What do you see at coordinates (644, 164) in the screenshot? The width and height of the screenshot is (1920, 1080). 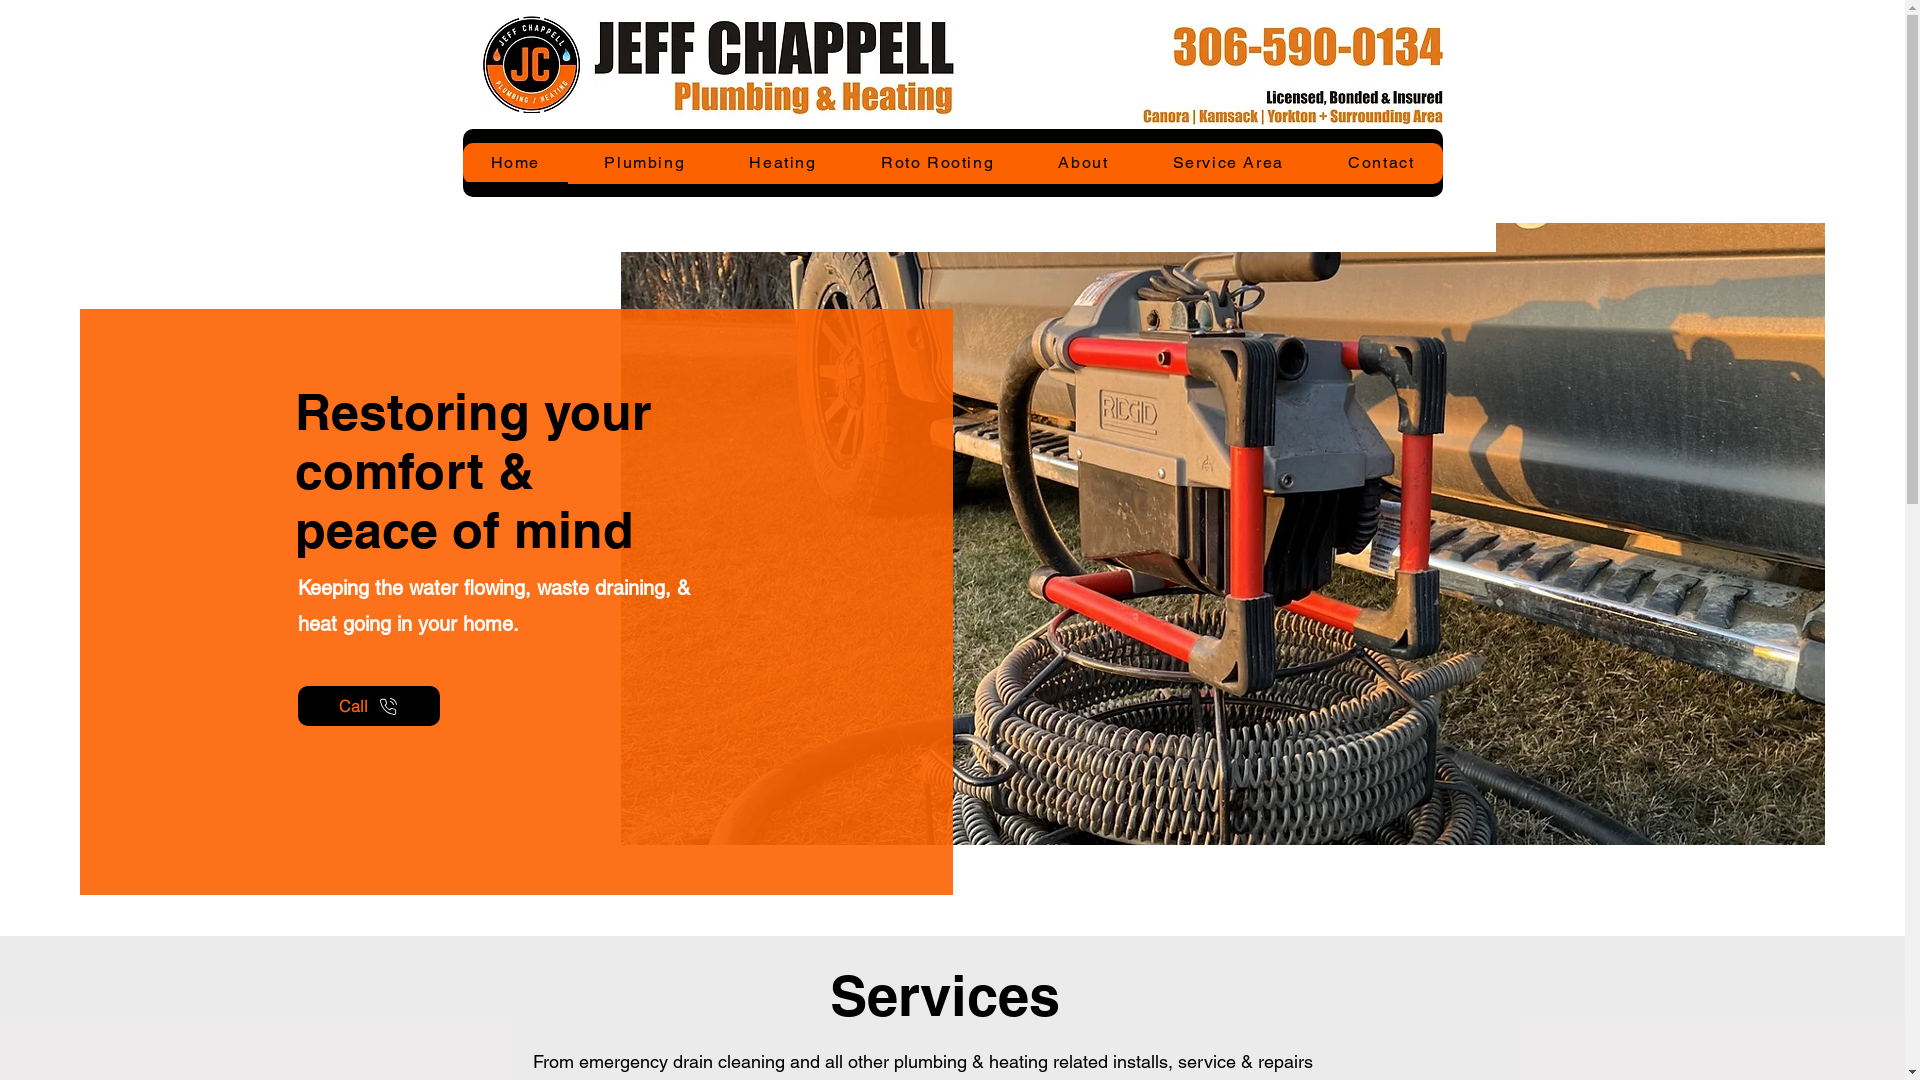 I see `Plumbing` at bounding box center [644, 164].